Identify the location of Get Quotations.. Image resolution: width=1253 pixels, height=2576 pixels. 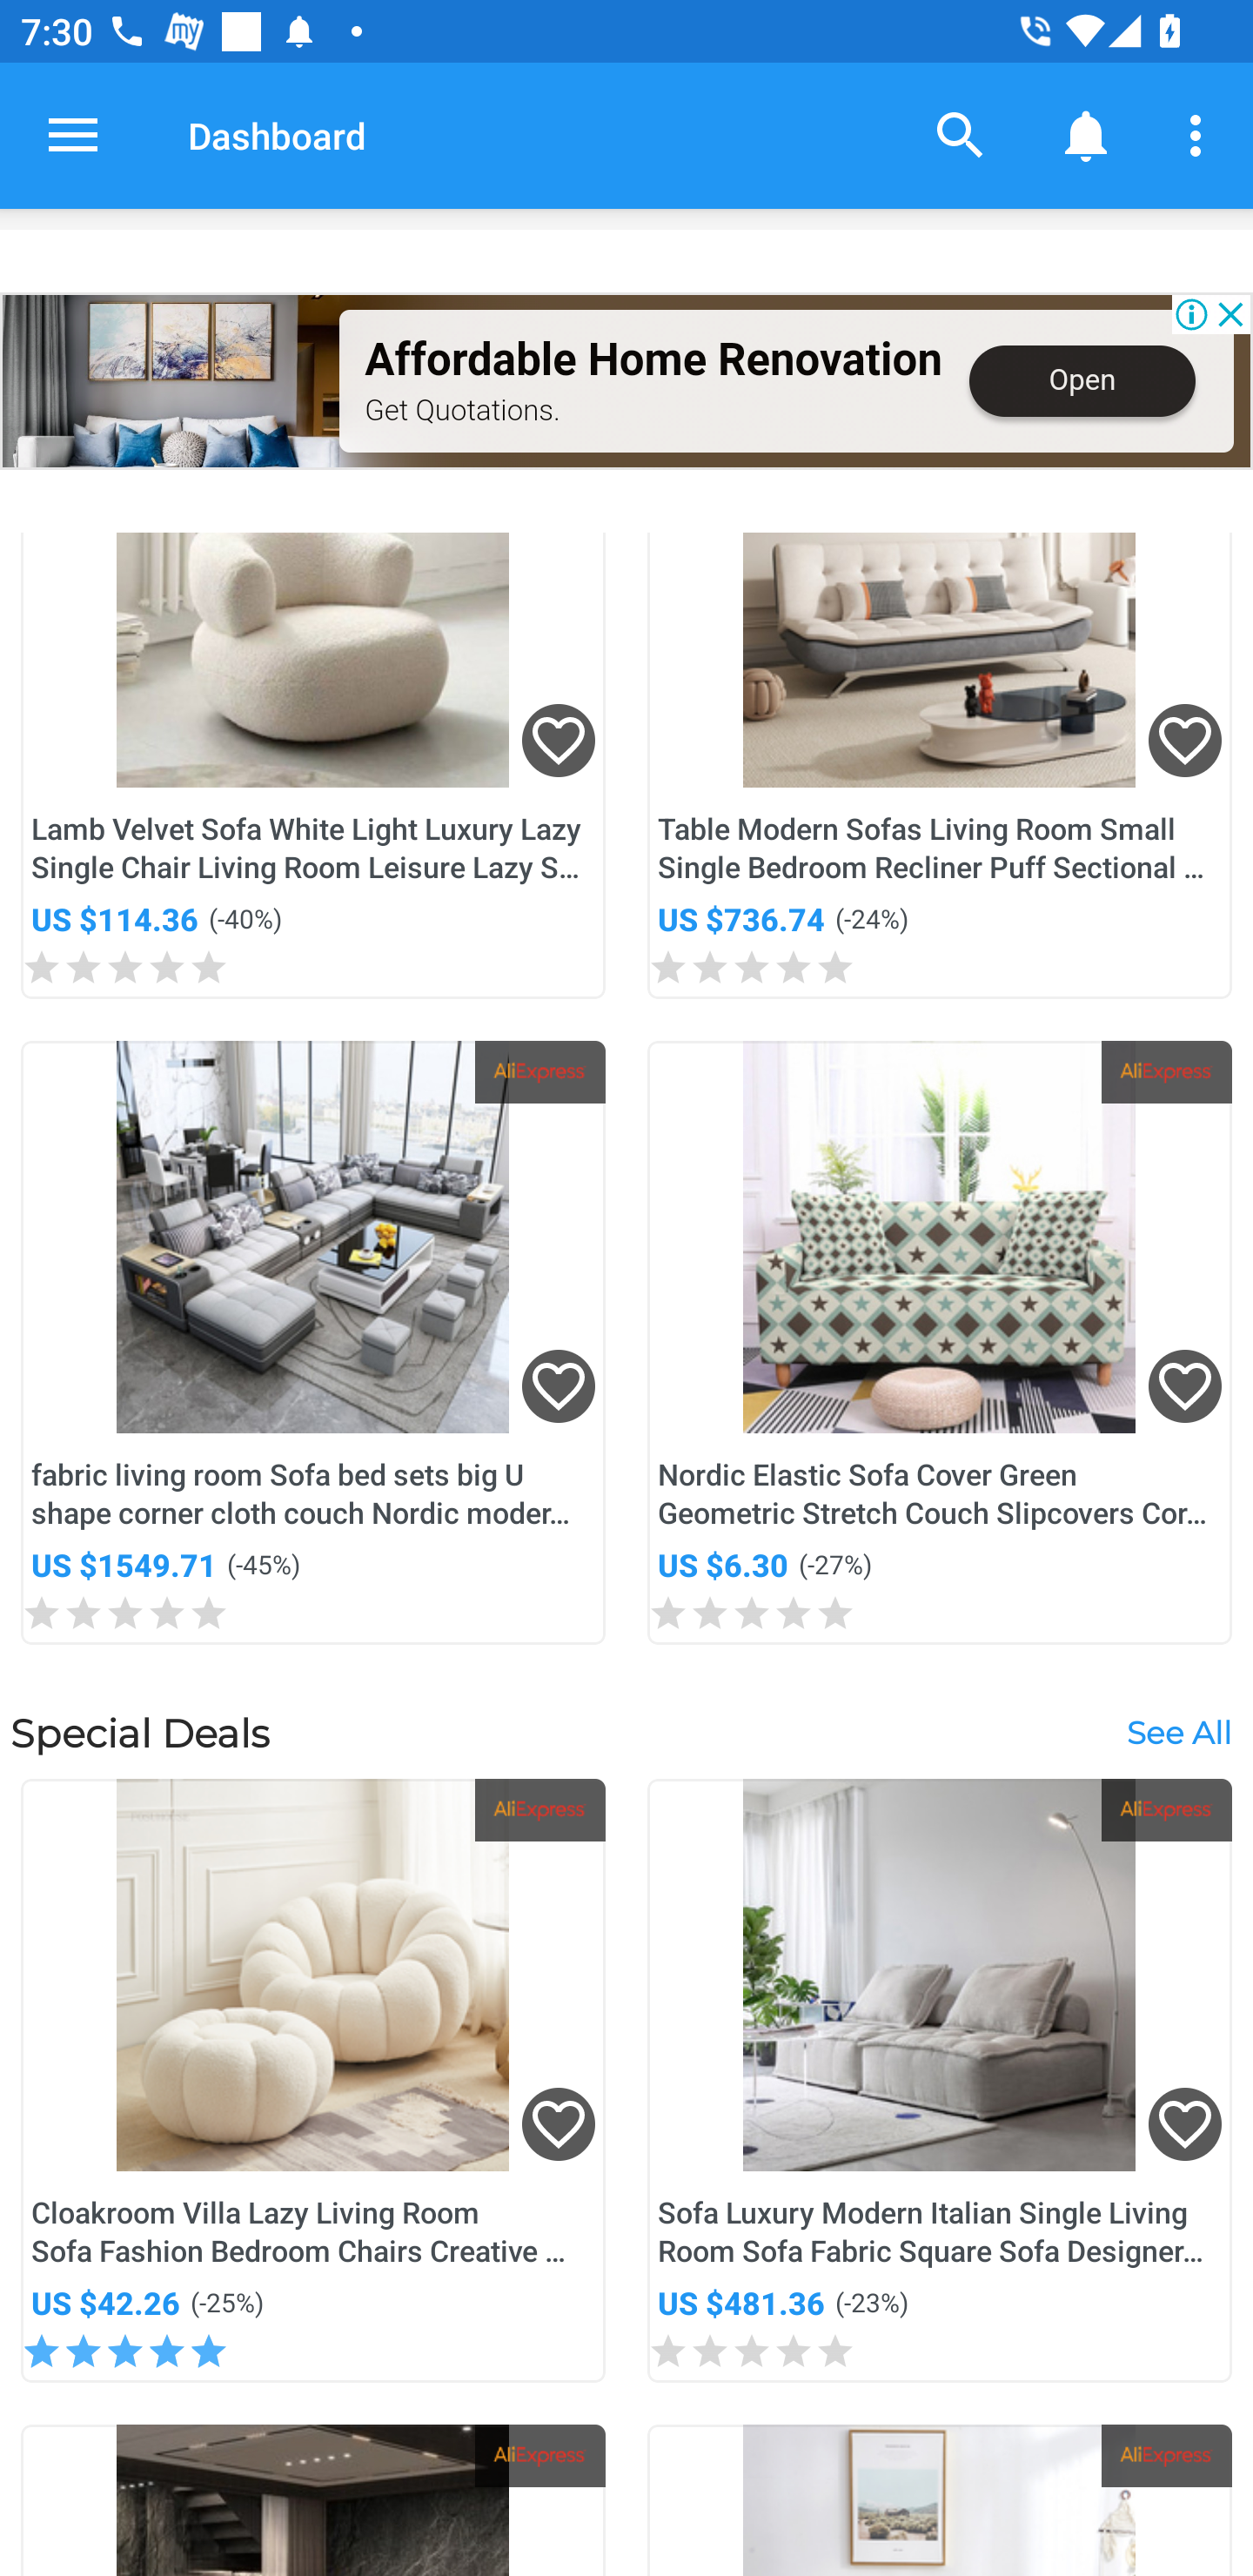
(462, 409).